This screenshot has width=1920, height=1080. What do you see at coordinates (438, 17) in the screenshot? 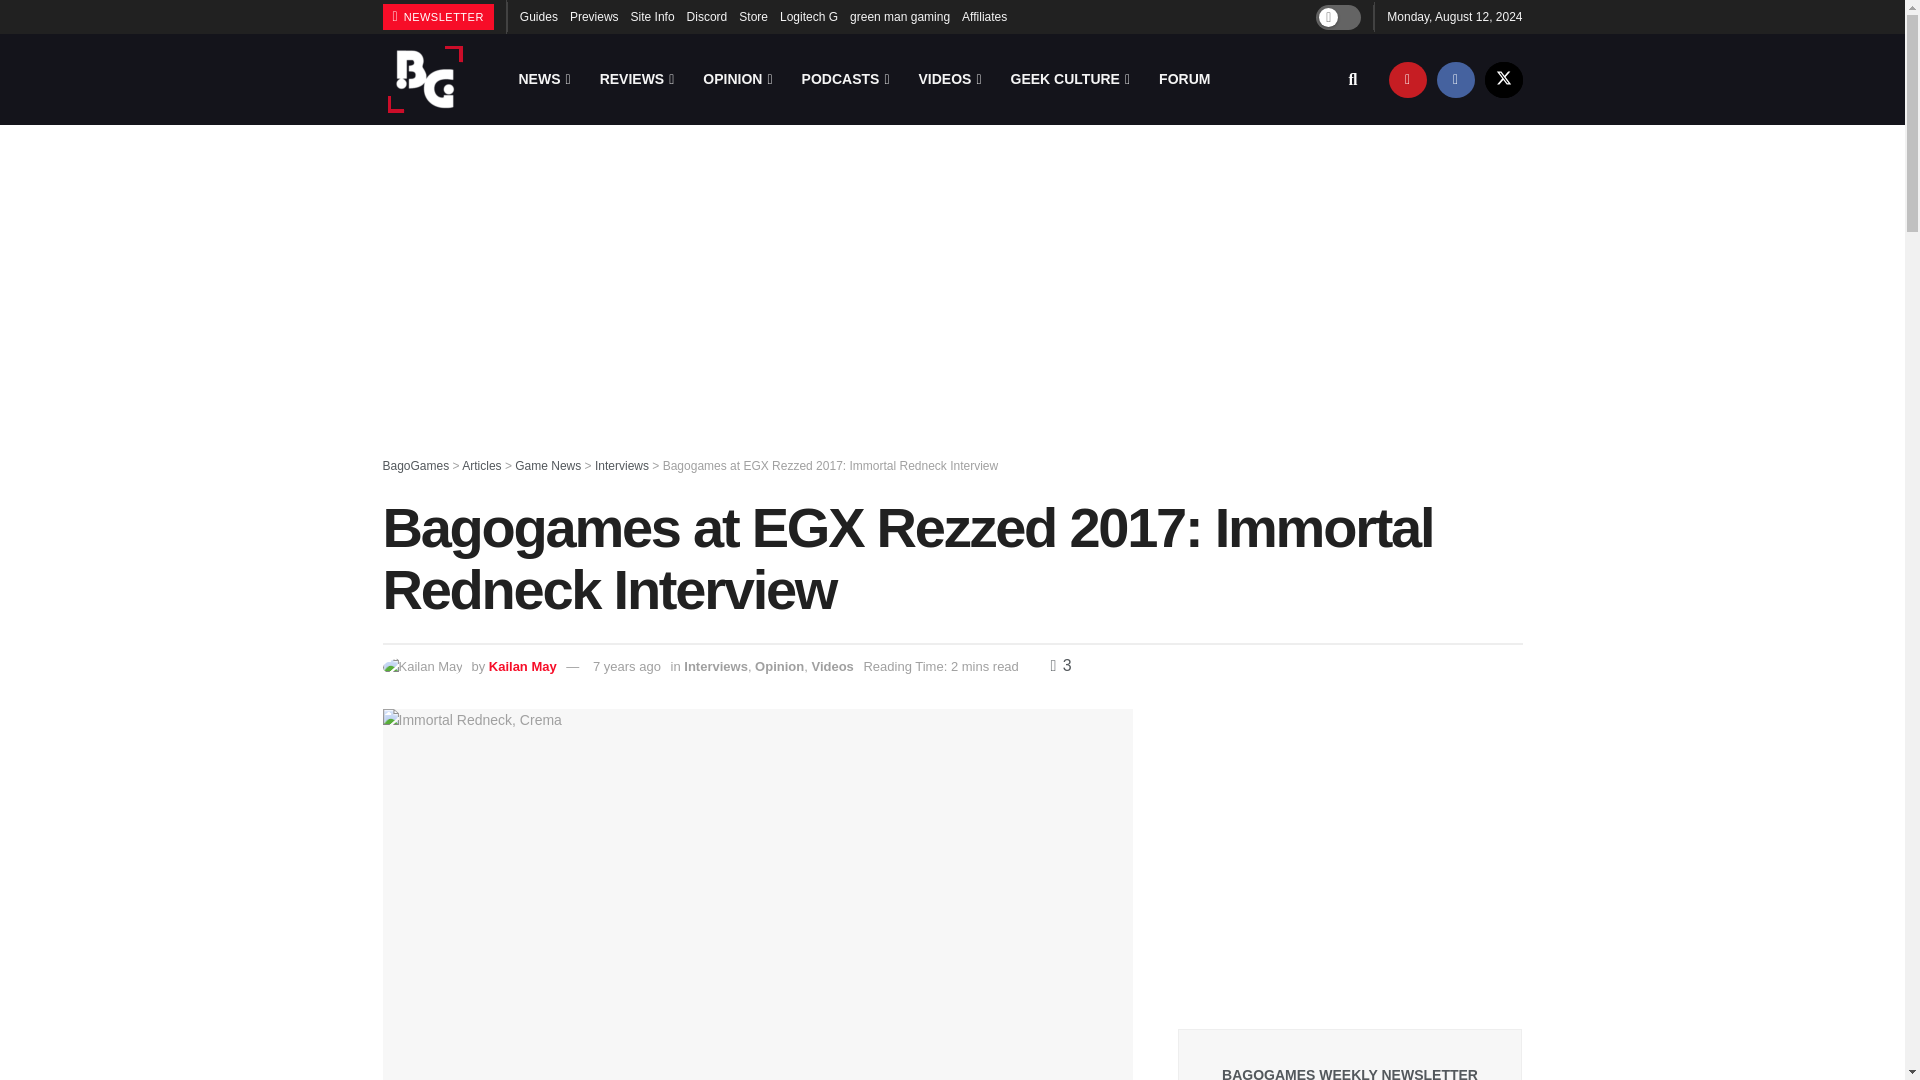
I see `NEWSLETTER` at bounding box center [438, 17].